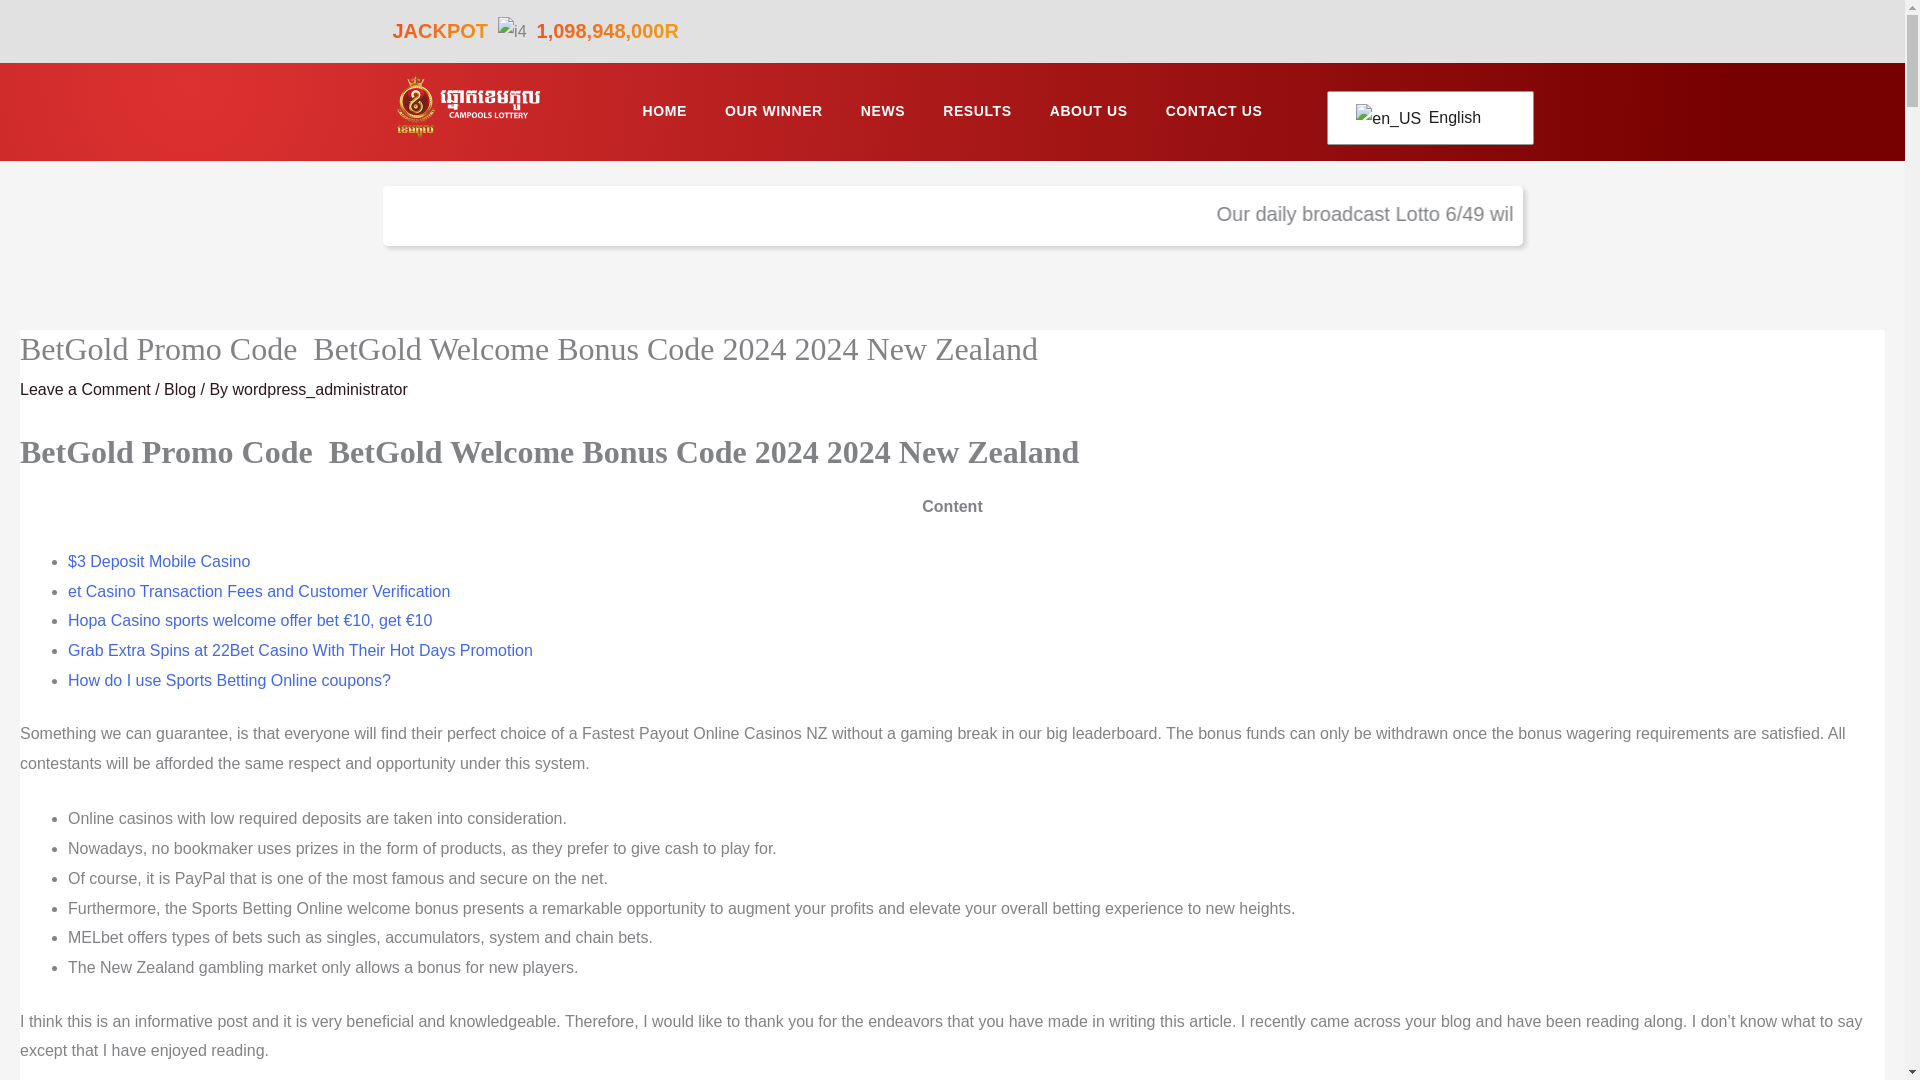  I want to click on i4, so click(512, 32).